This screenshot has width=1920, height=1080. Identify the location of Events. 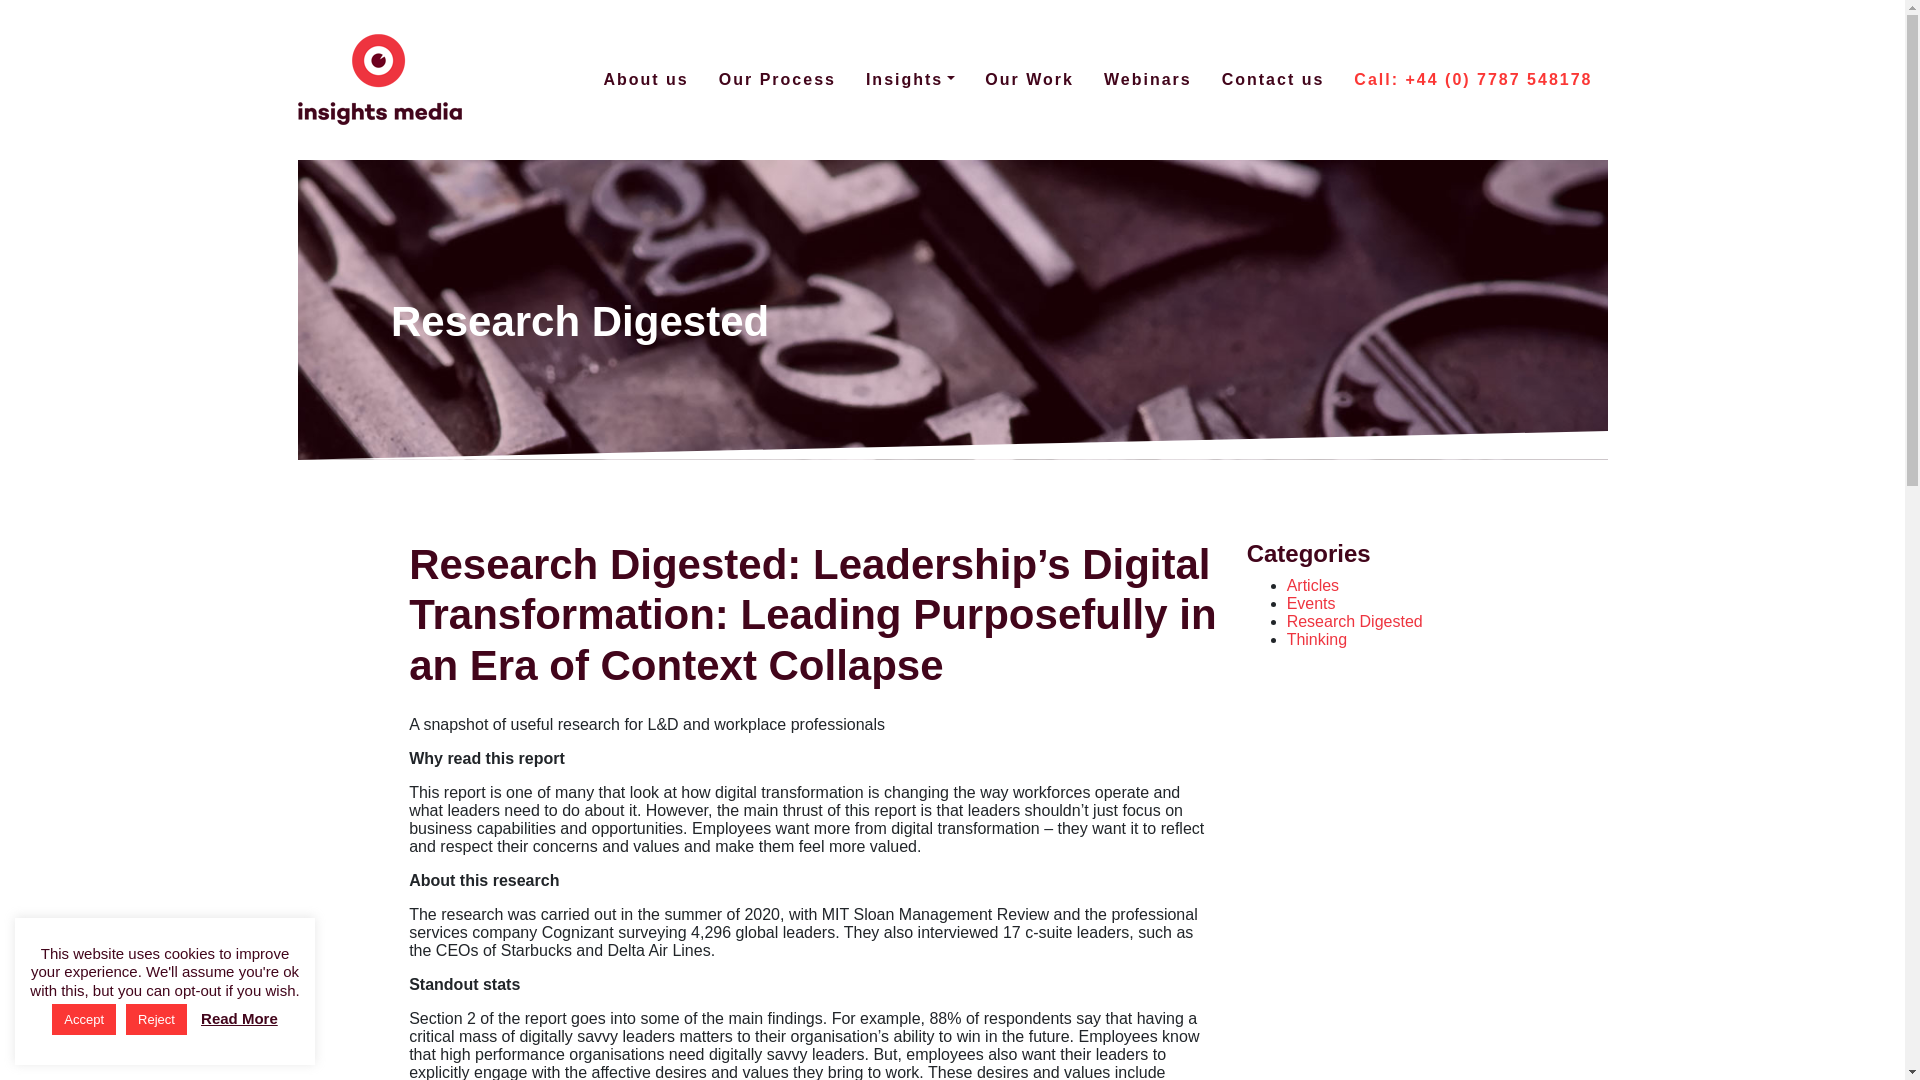
(1311, 604).